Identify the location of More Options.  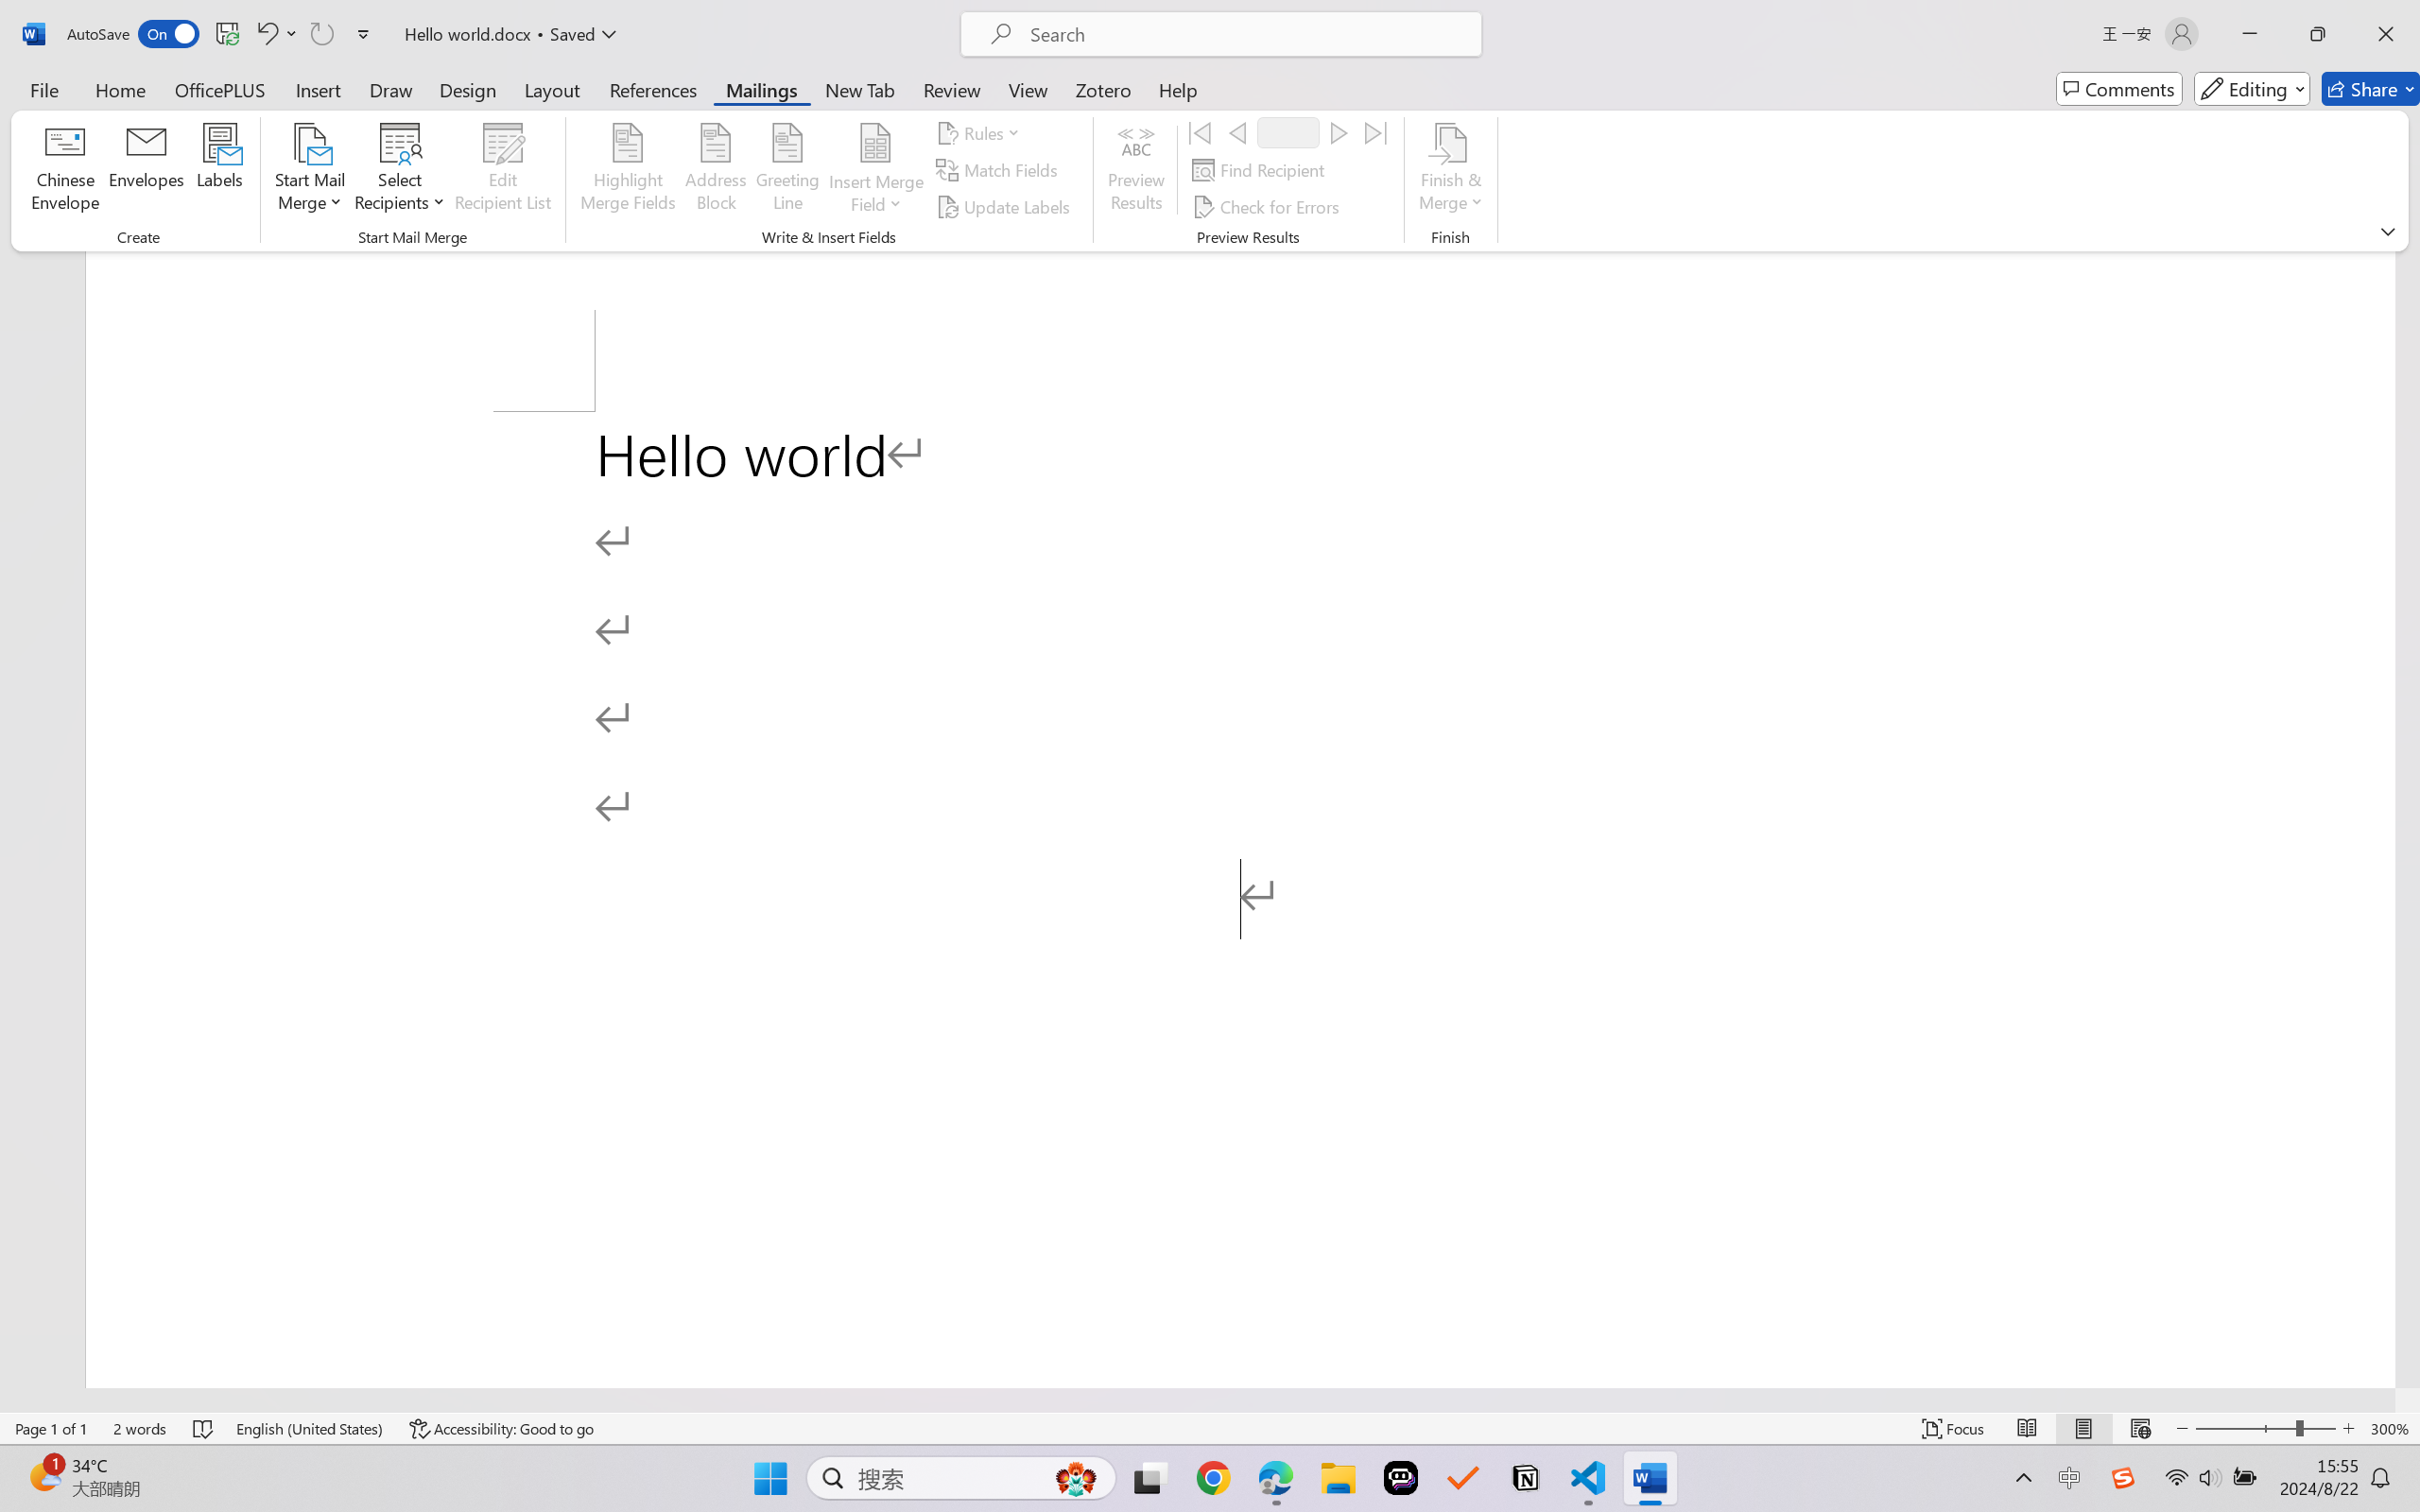
(875, 197).